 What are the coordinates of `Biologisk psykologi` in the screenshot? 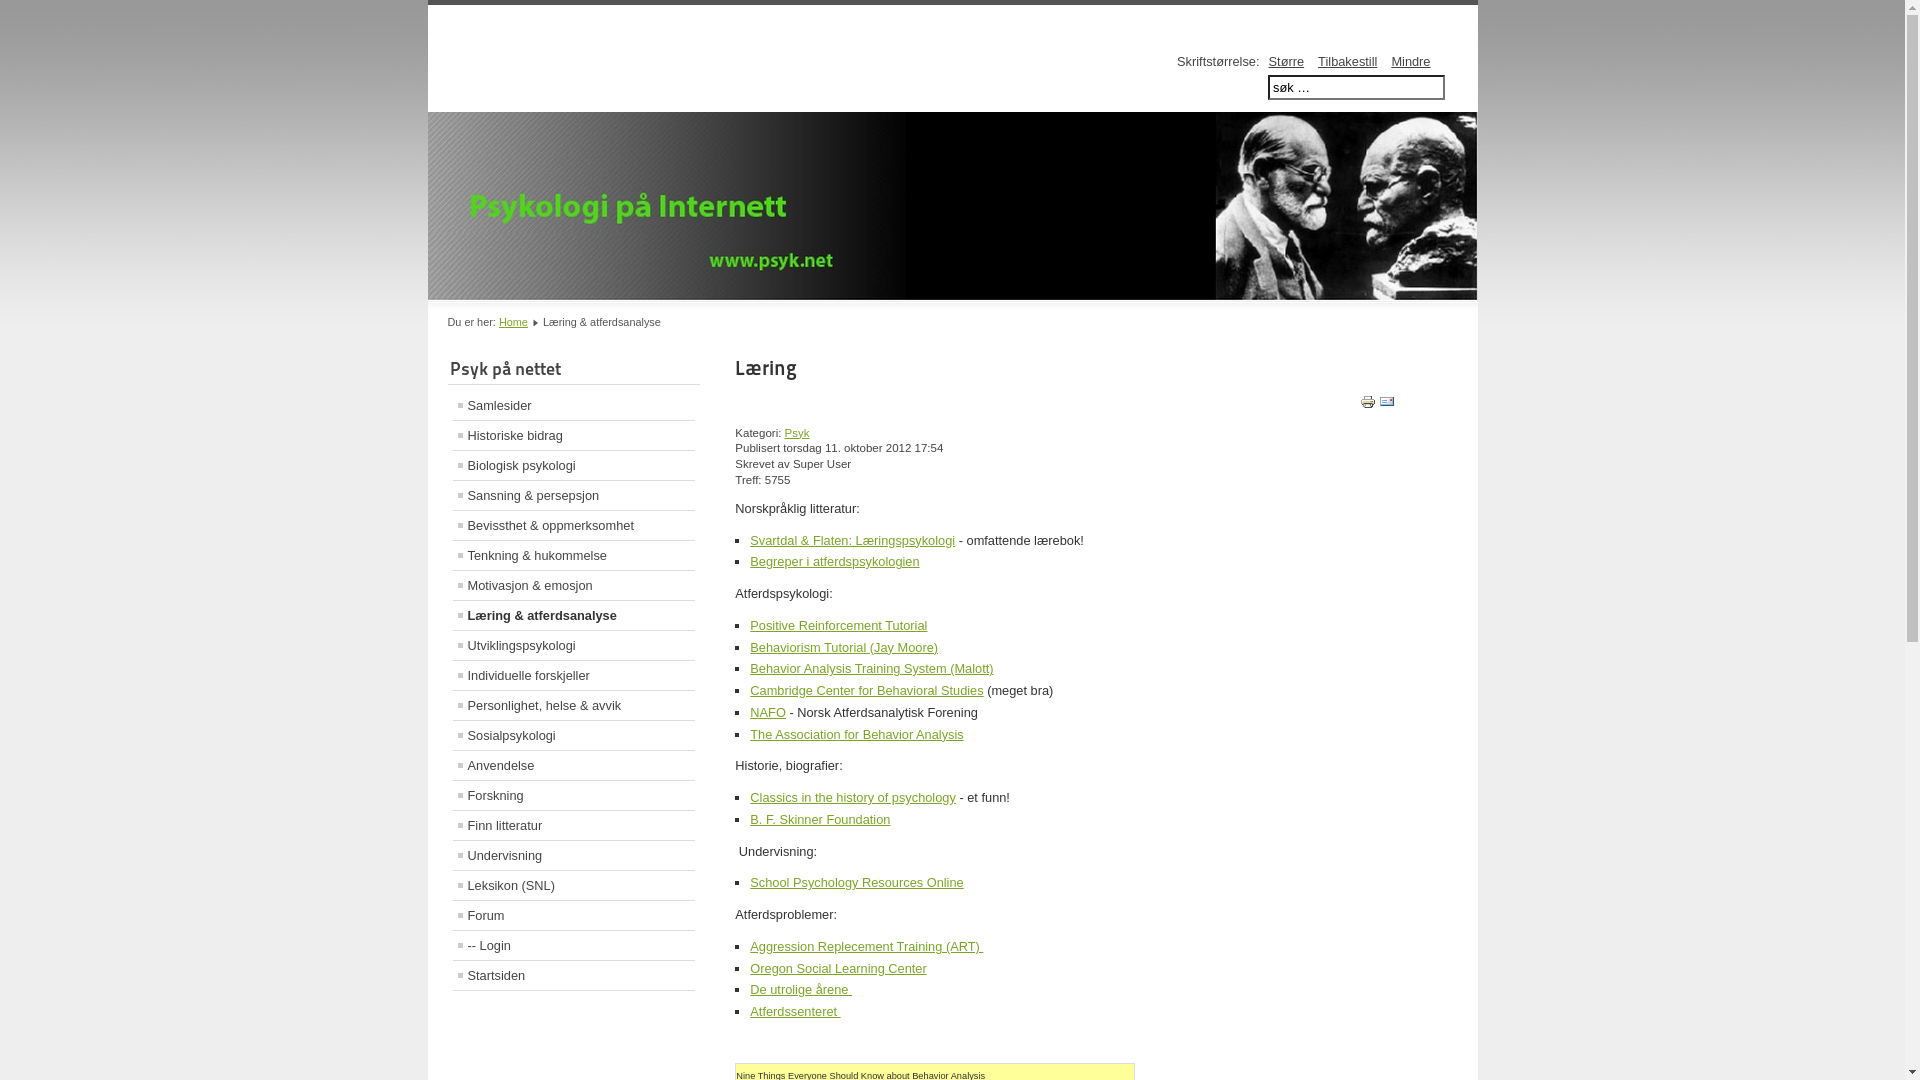 It's located at (574, 466).